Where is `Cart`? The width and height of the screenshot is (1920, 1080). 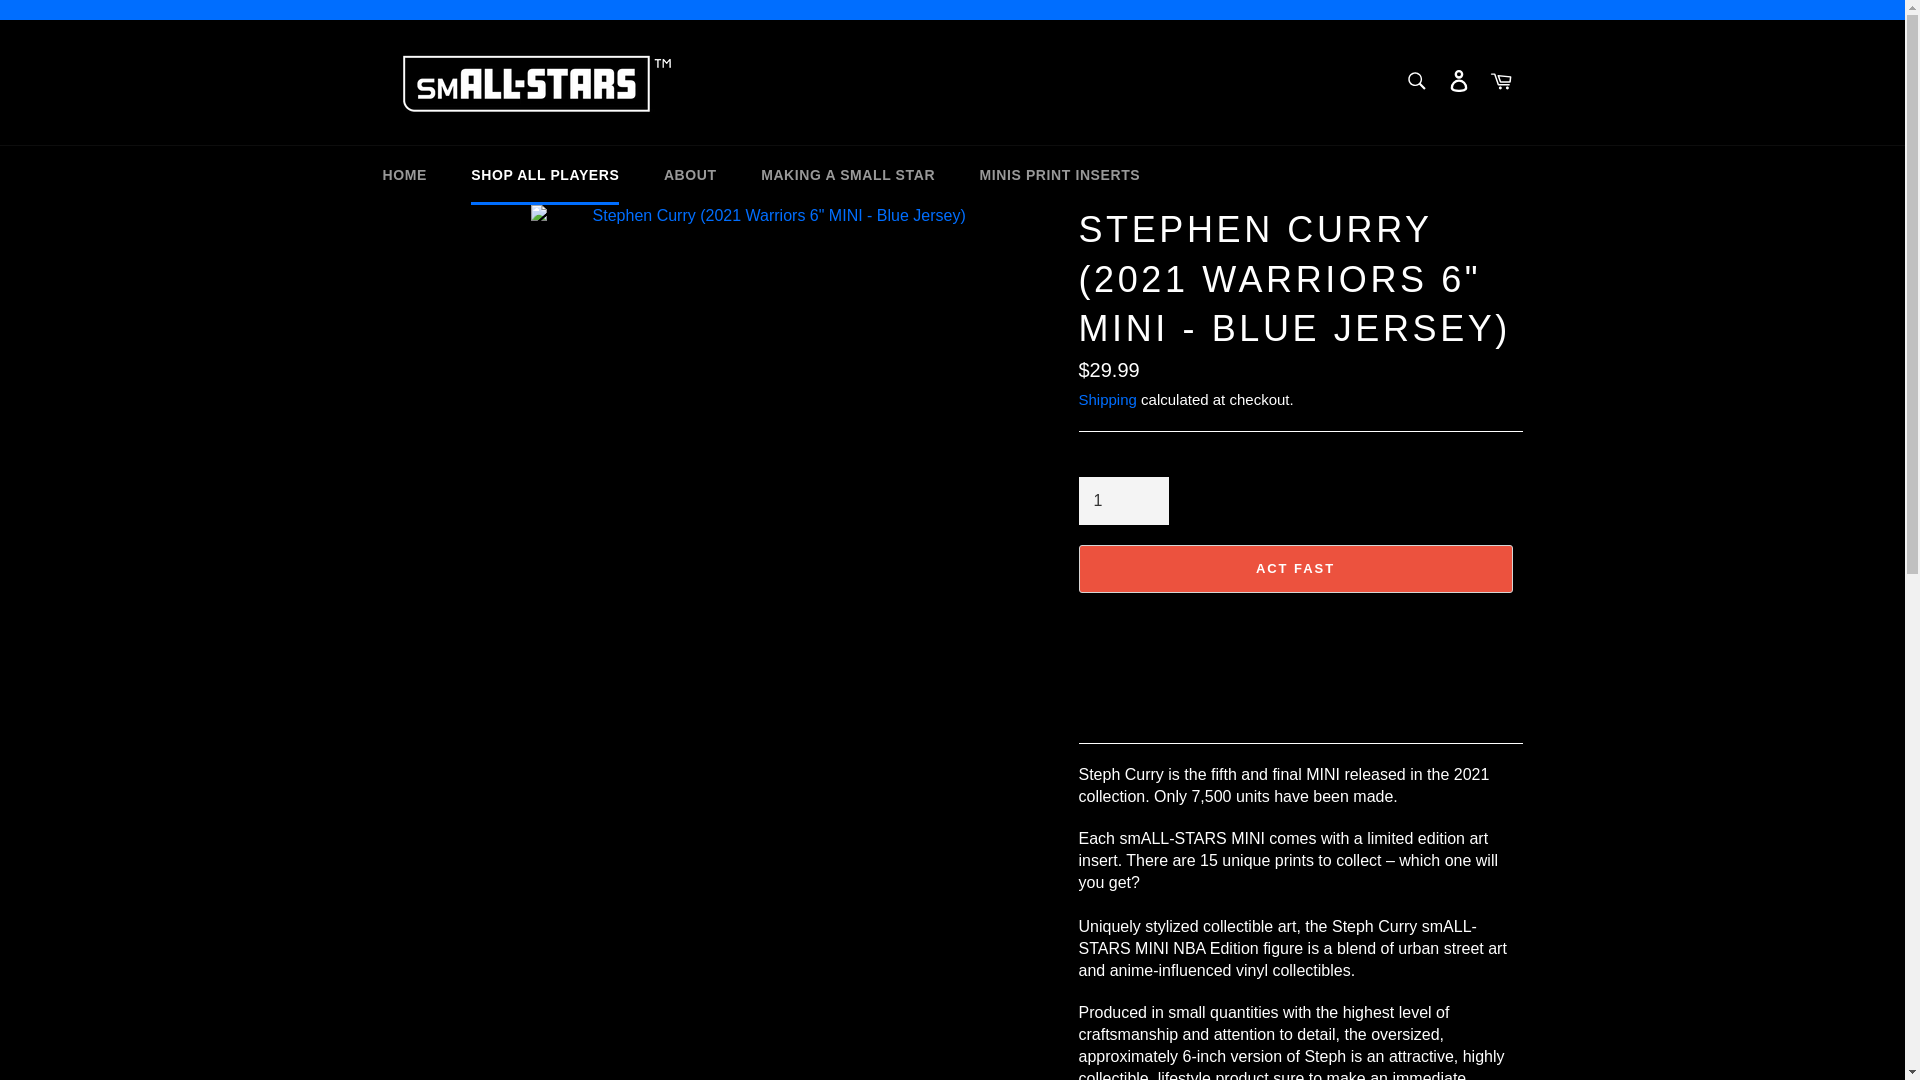 Cart is located at coordinates (1501, 82).